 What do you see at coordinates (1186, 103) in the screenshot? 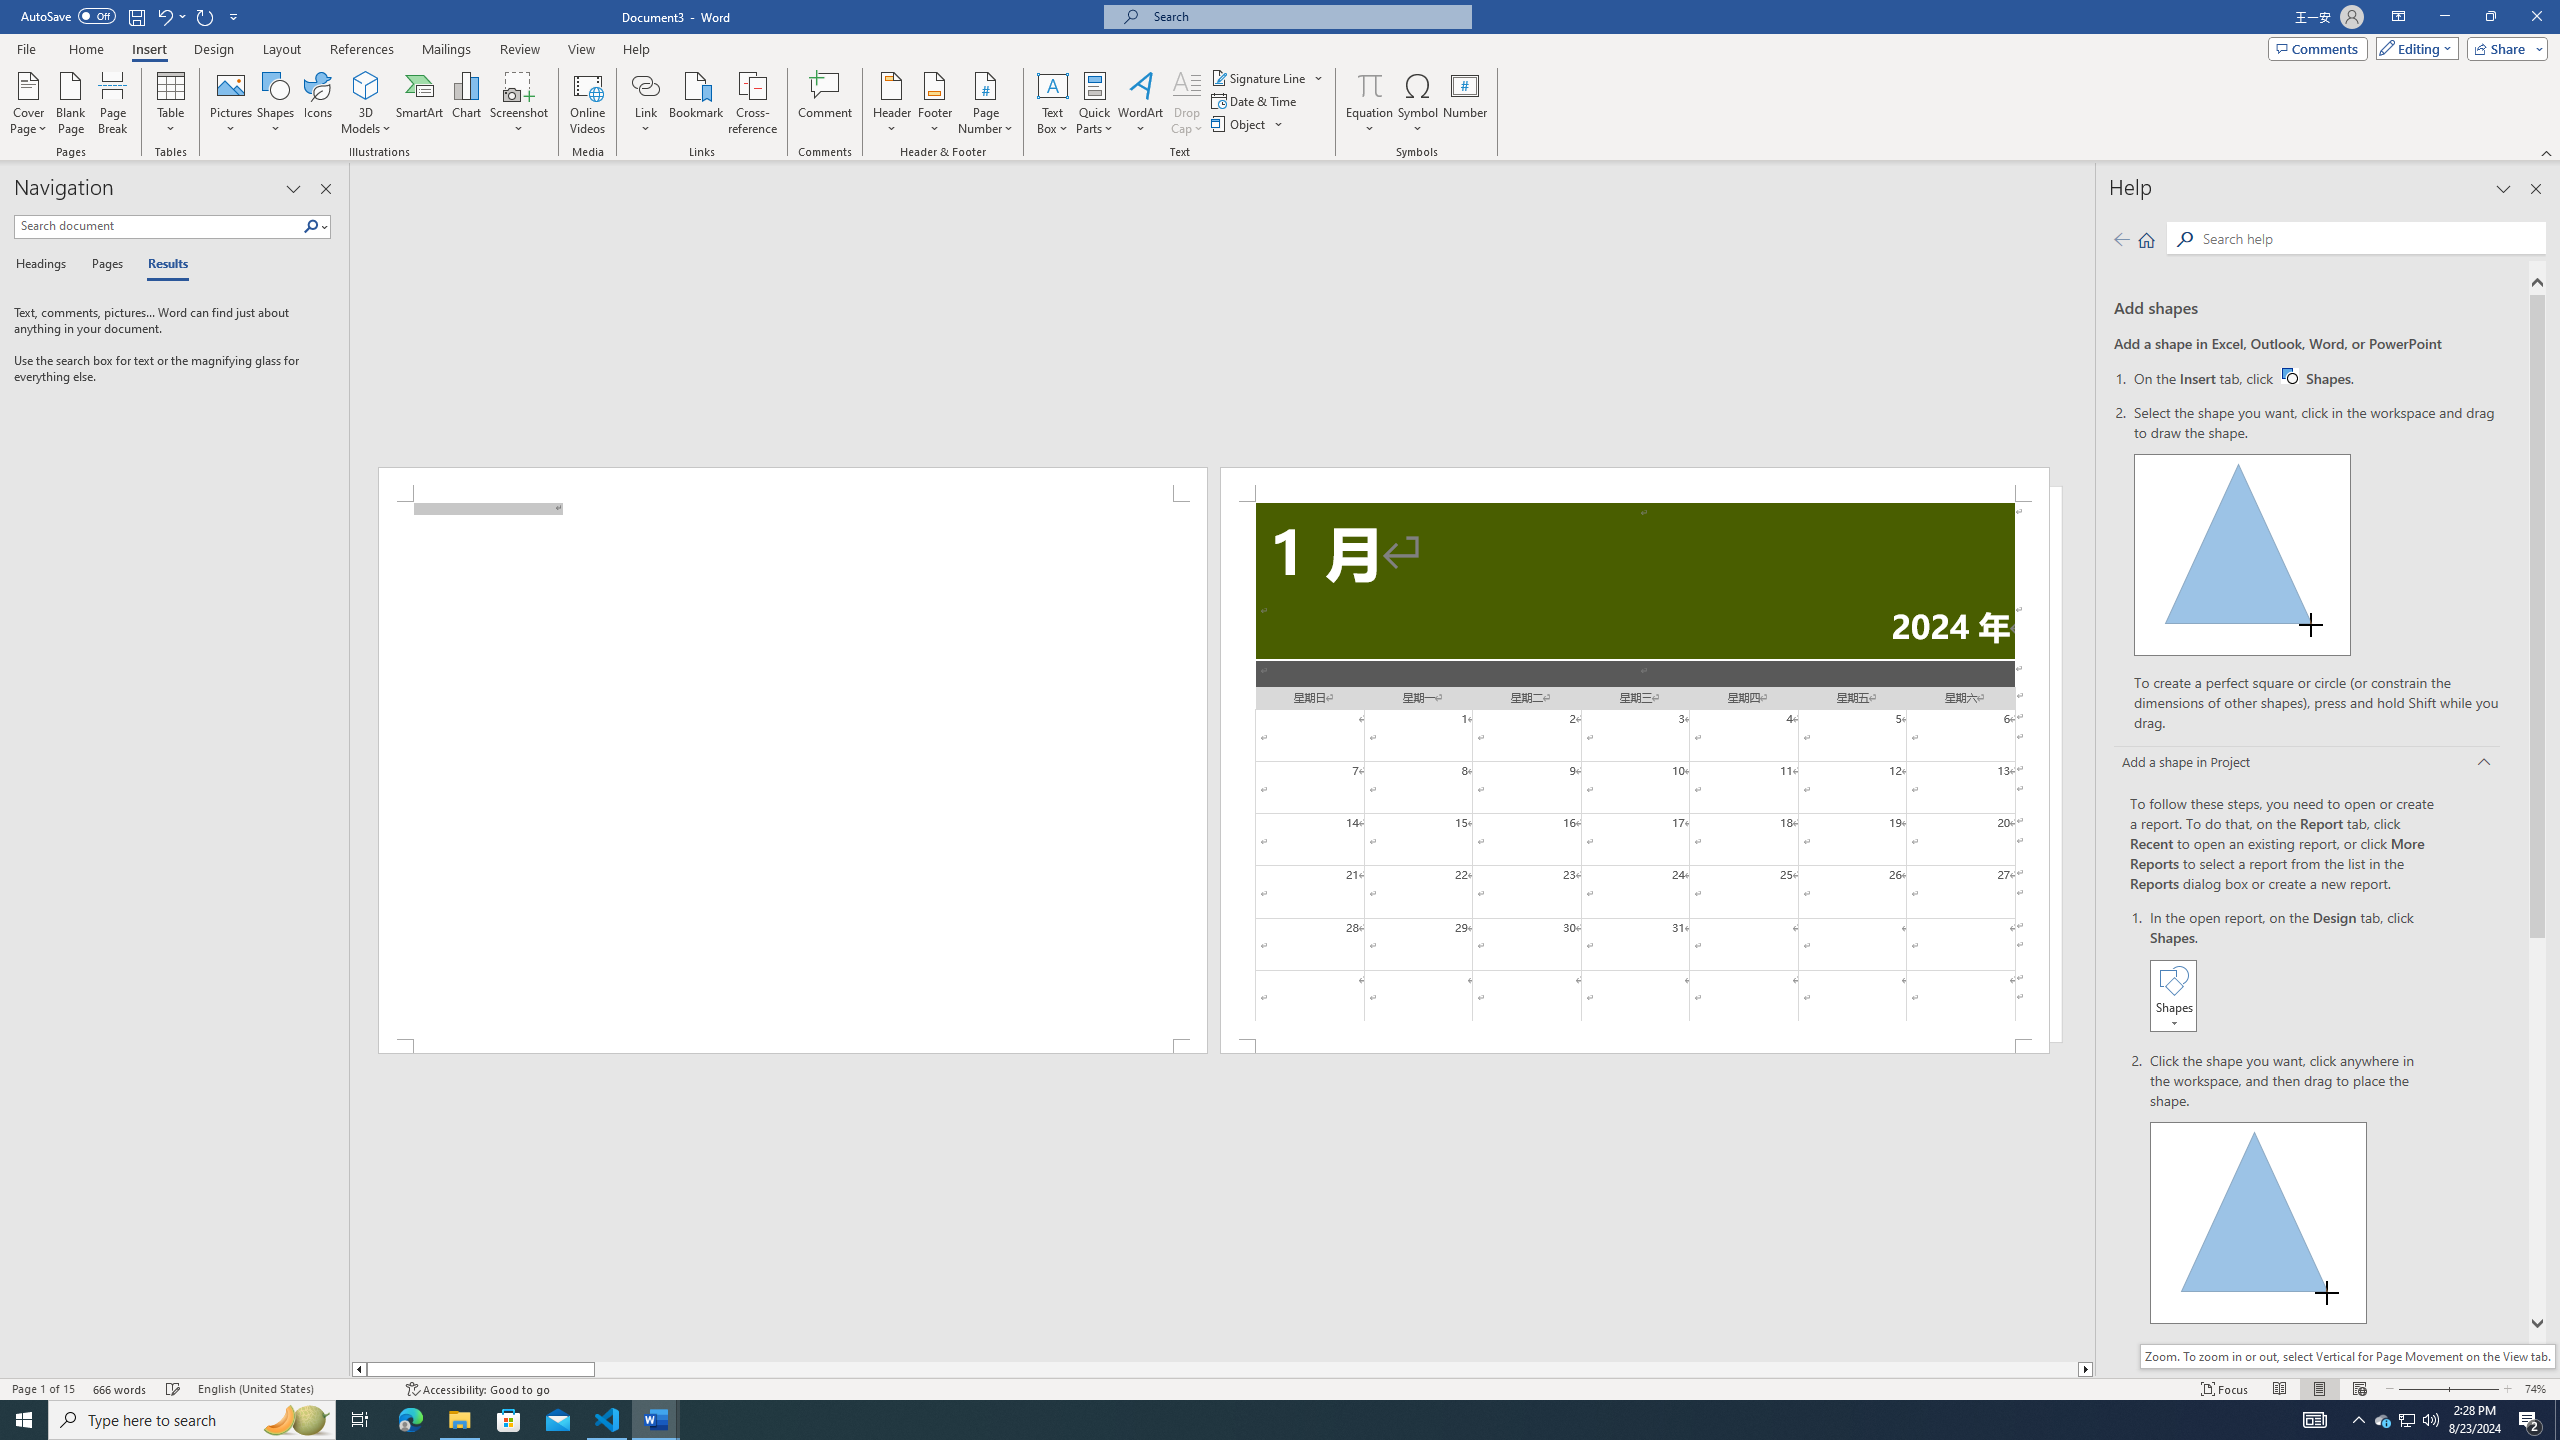
I see `Drop Cap` at bounding box center [1186, 103].